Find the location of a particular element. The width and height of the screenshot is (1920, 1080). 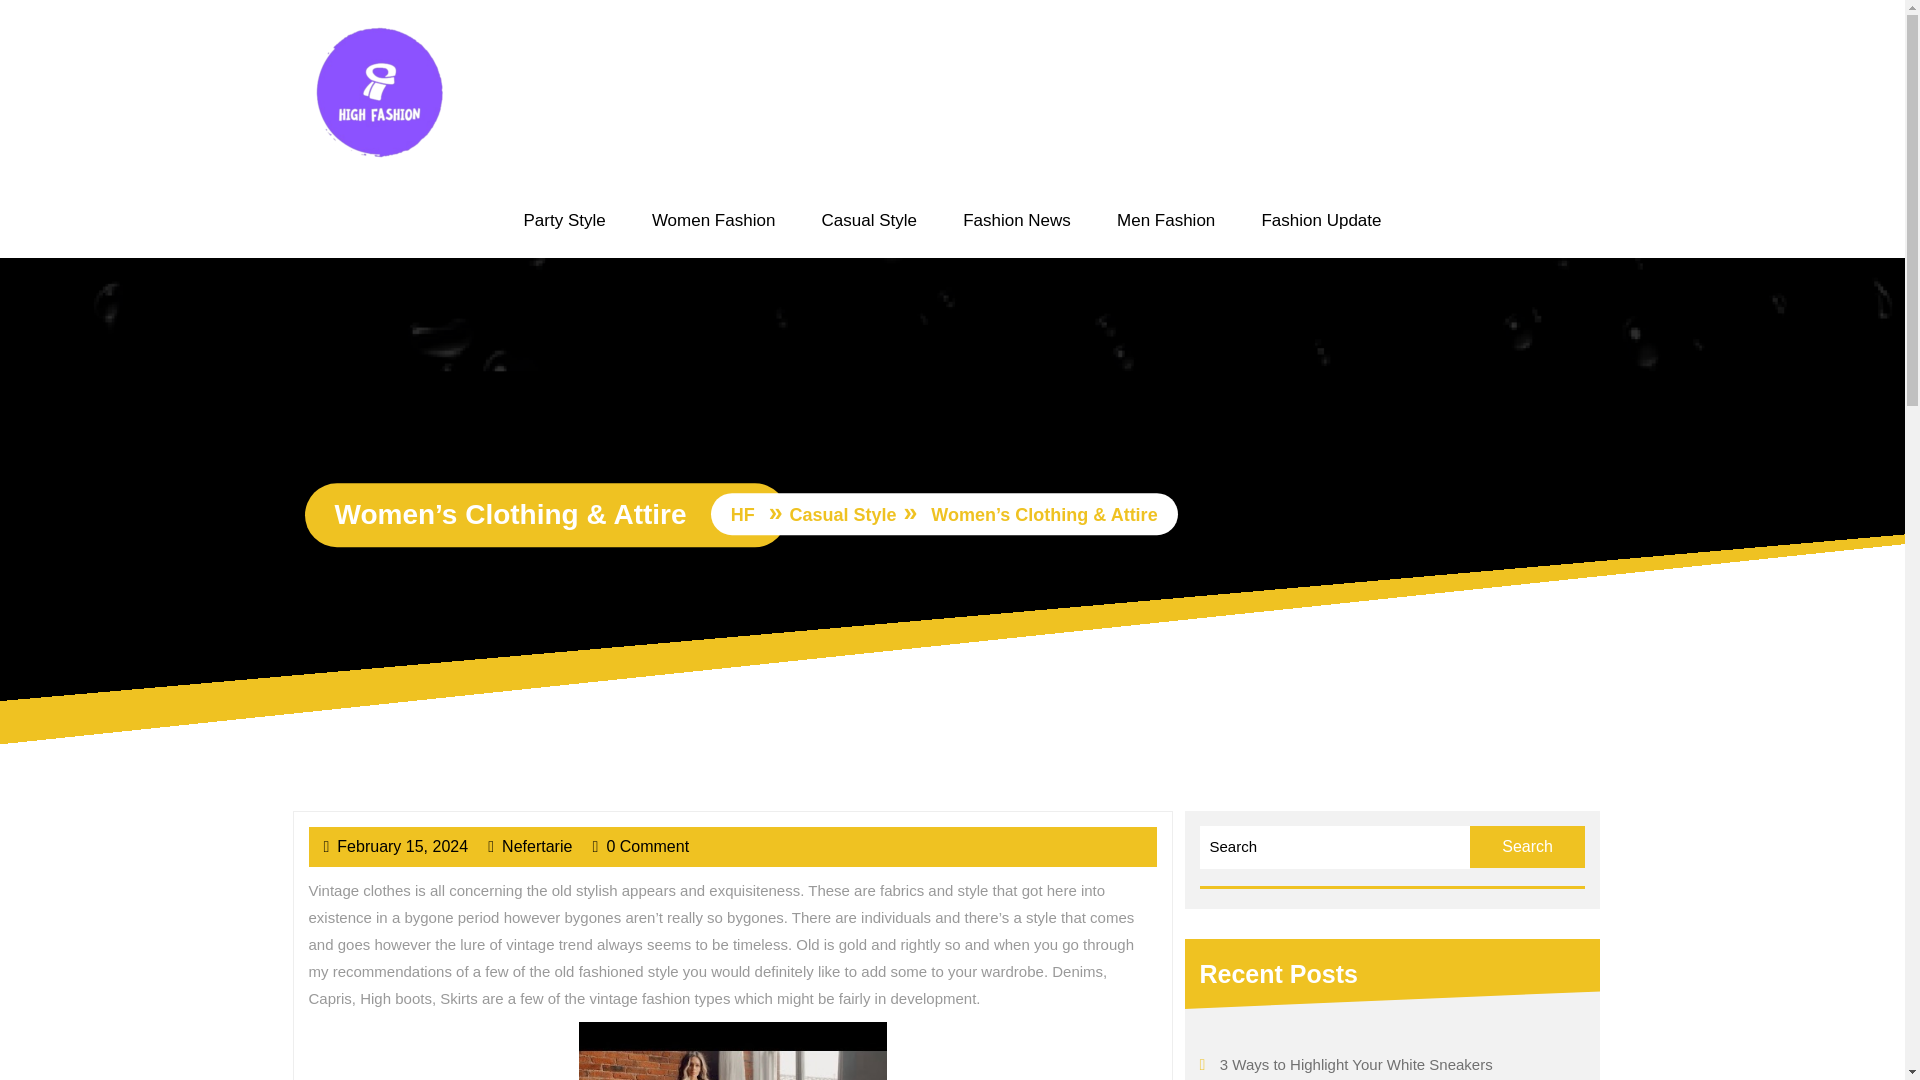

Search is located at coordinates (1528, 847).